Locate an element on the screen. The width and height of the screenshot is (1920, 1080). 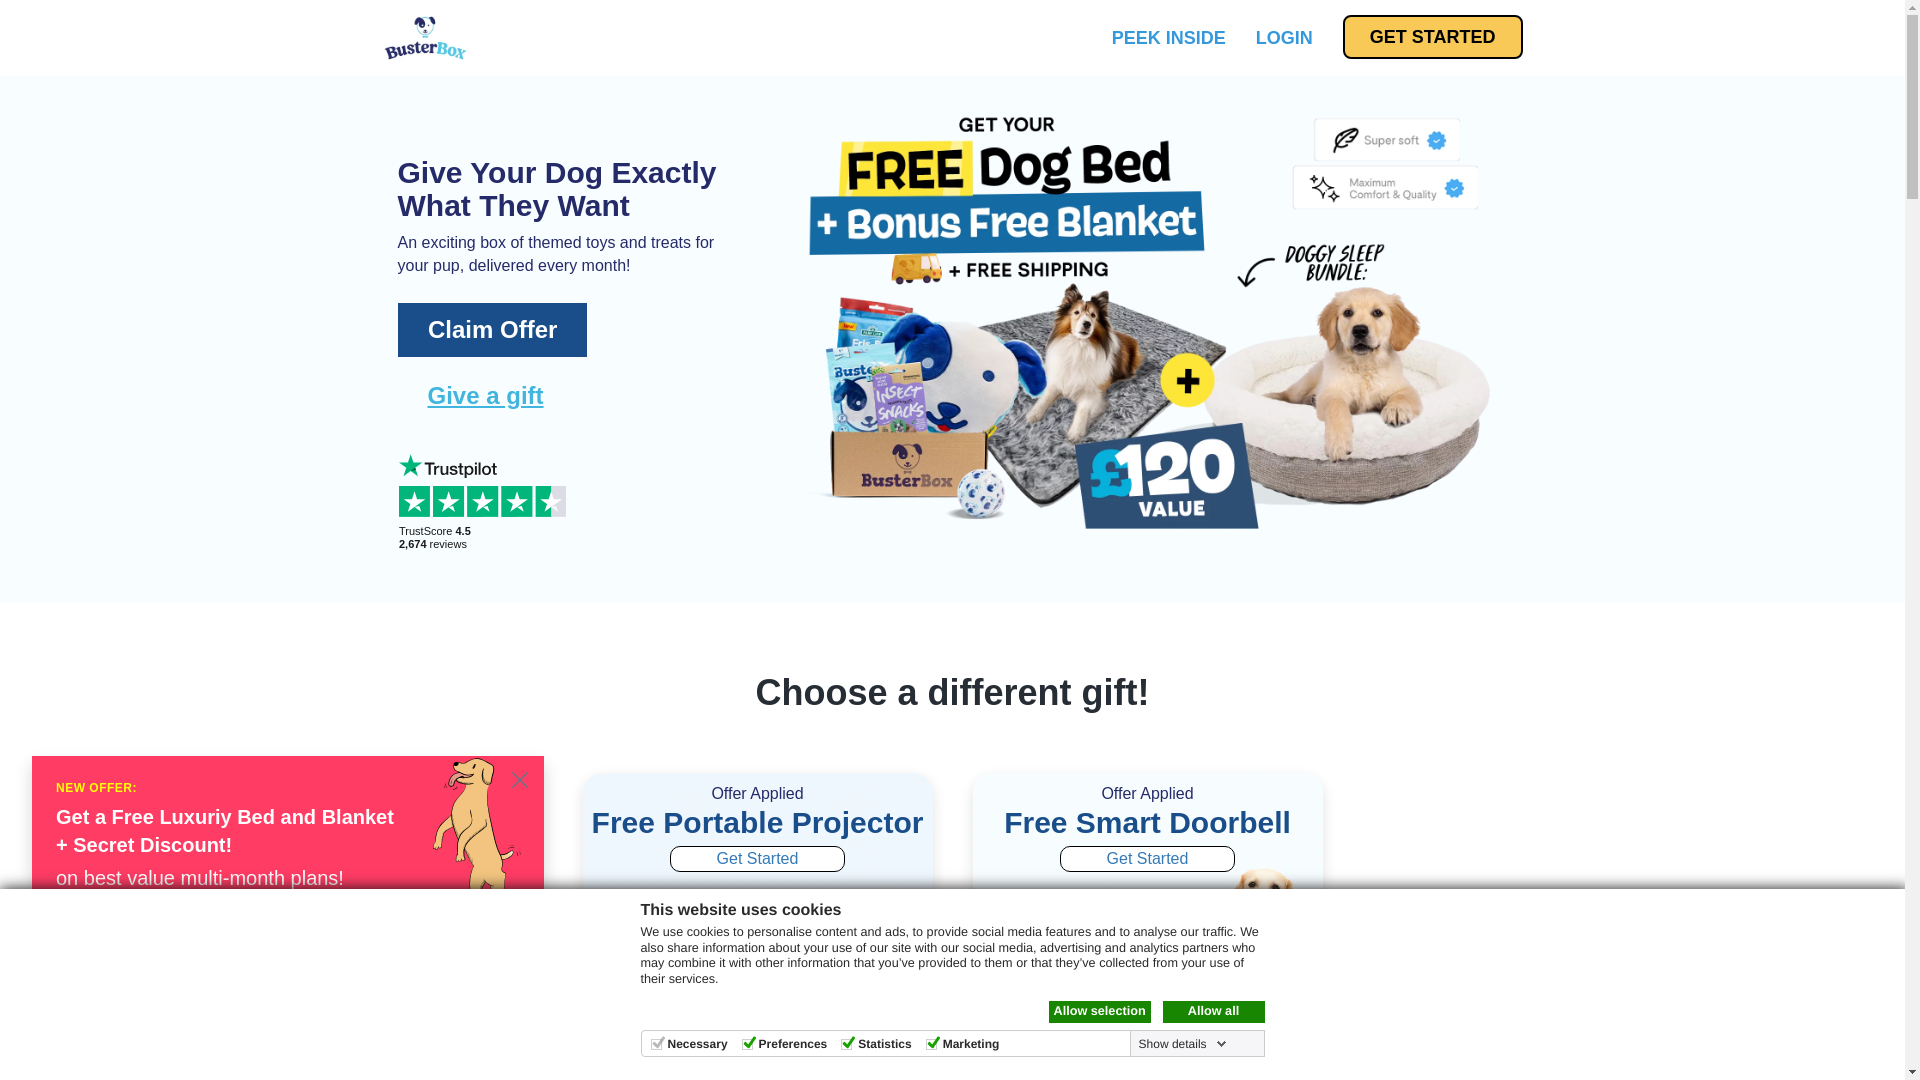
Show details is located at coordinates (1182, 1043).